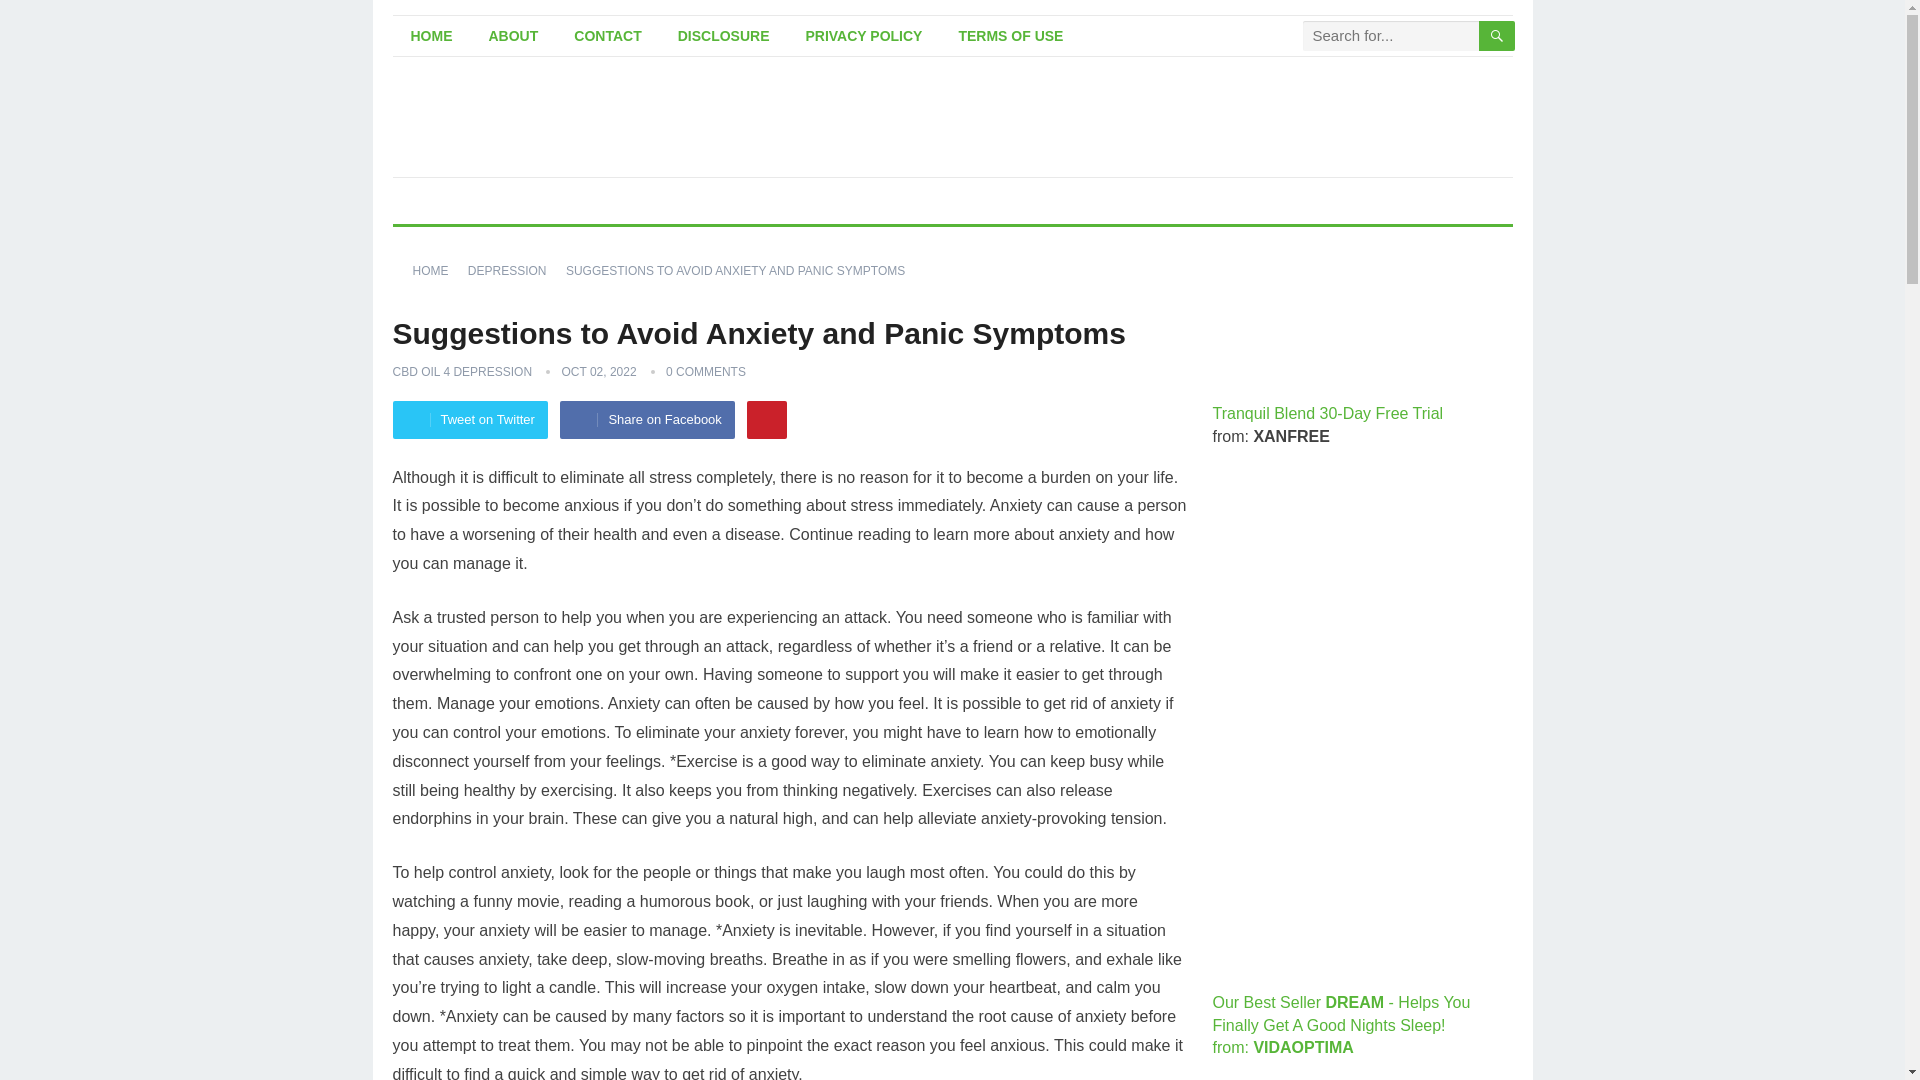  What do you see at coordinates (1010, 36) in the screenshot?
I see `TERMS OF USE` at bounding box center [1010, 36].